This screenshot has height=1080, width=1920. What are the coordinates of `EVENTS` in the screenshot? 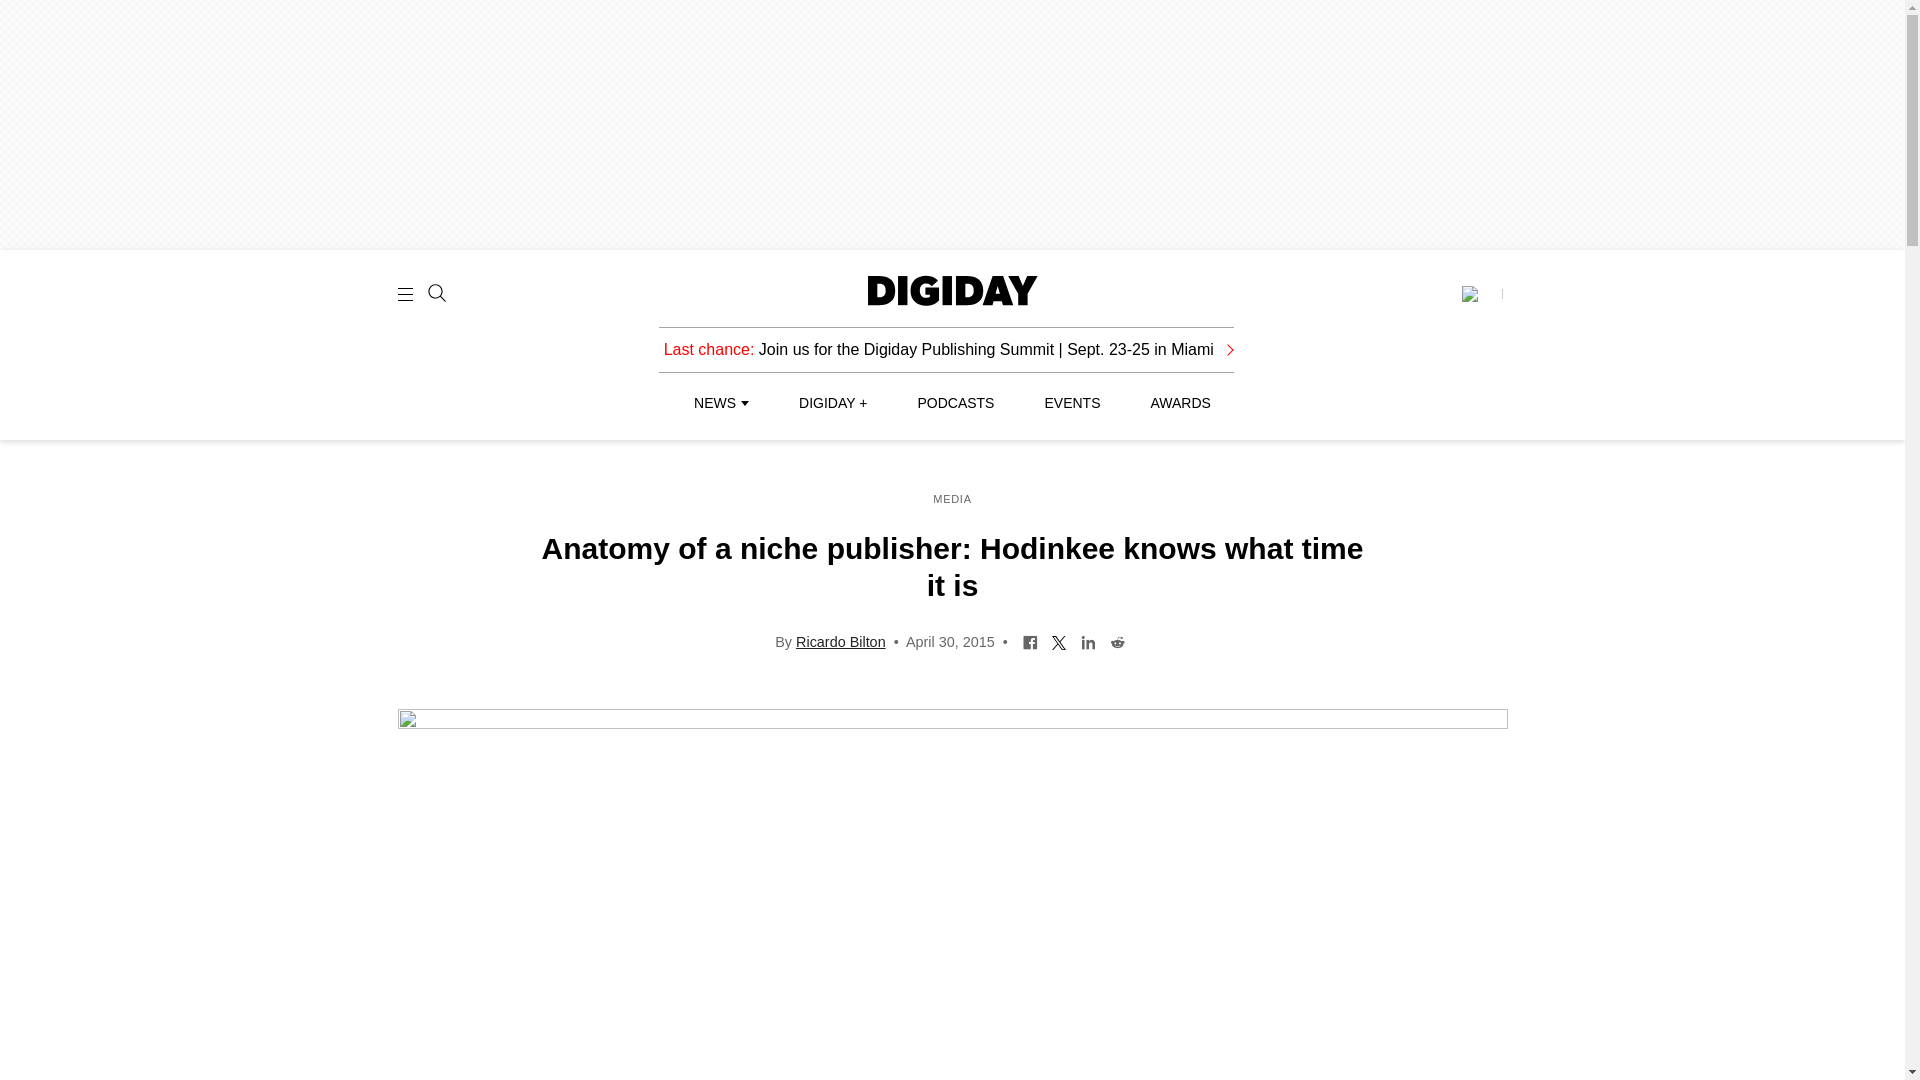 It's located at (1072, 403).